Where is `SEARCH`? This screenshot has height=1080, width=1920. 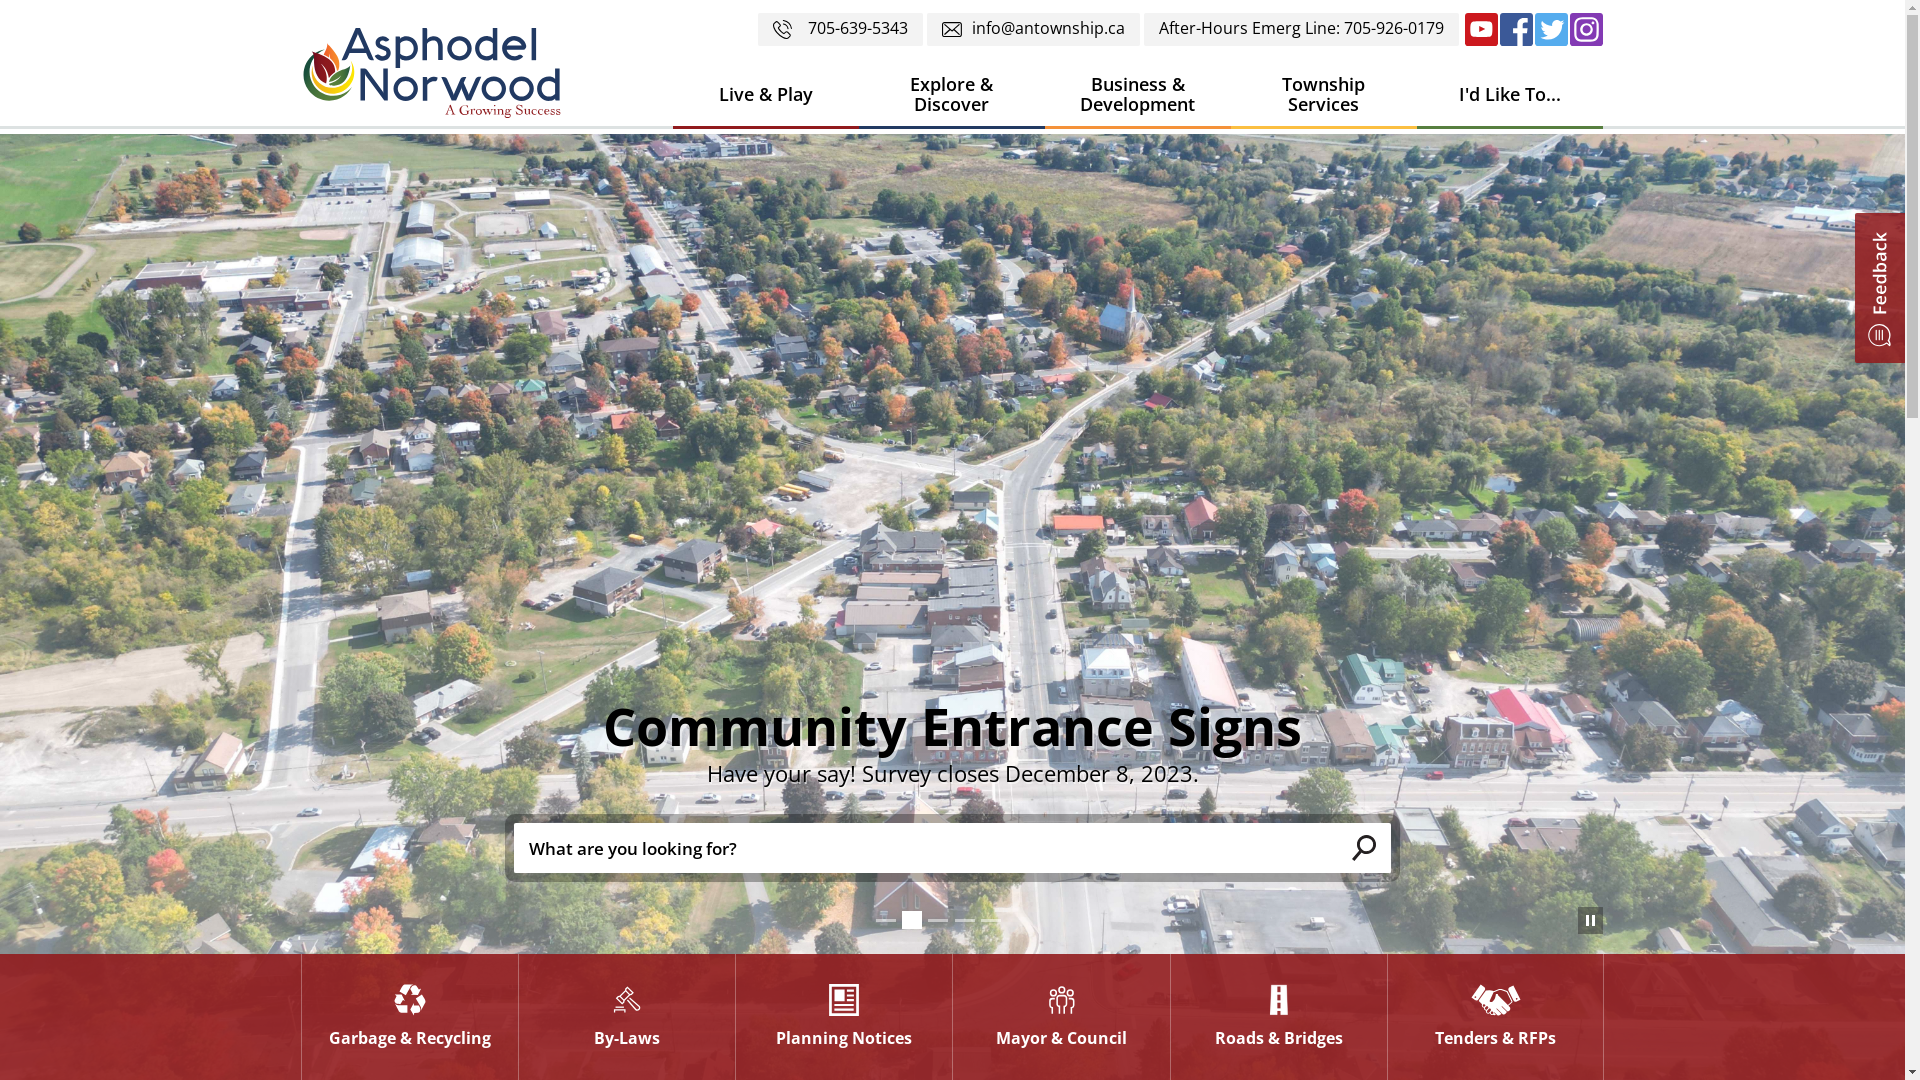 SEARCH is located at coordinates (1364, 848).